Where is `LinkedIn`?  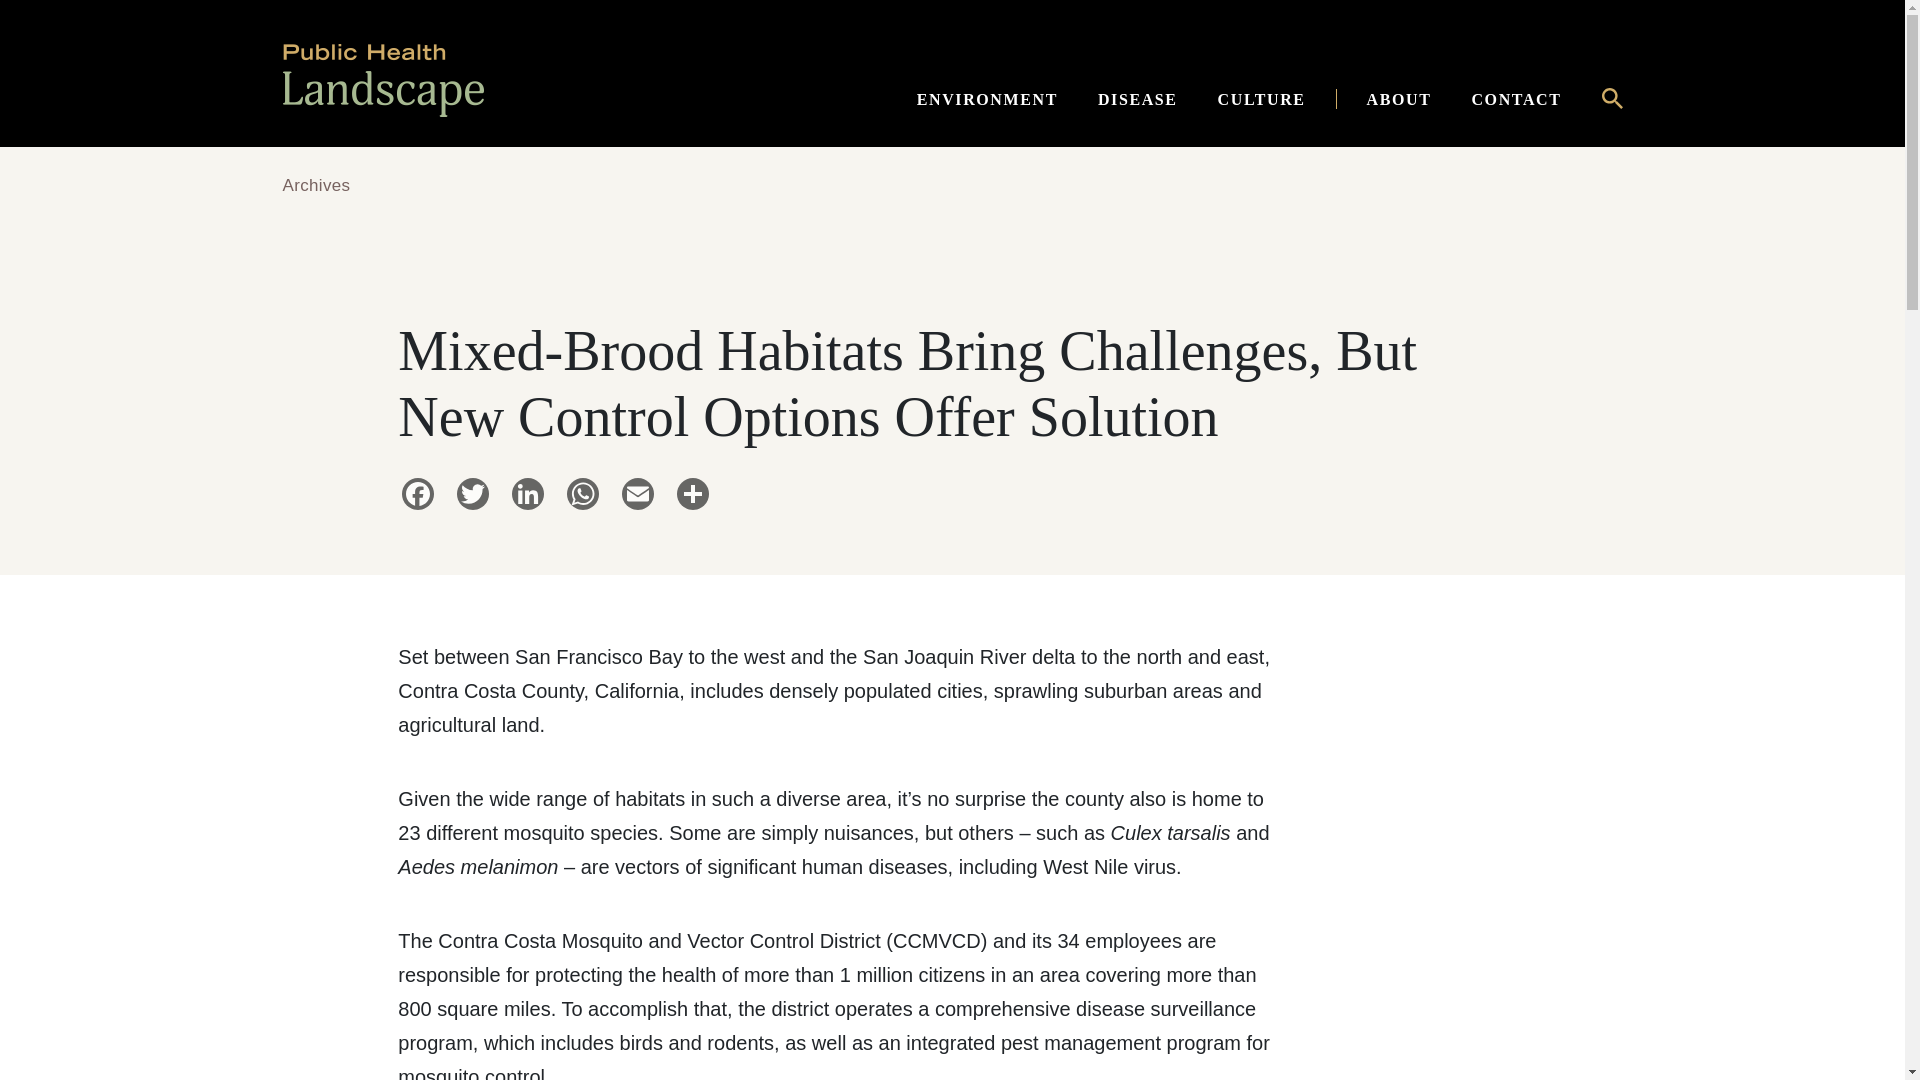
LinkedIn is located at coordinates (528, 496).